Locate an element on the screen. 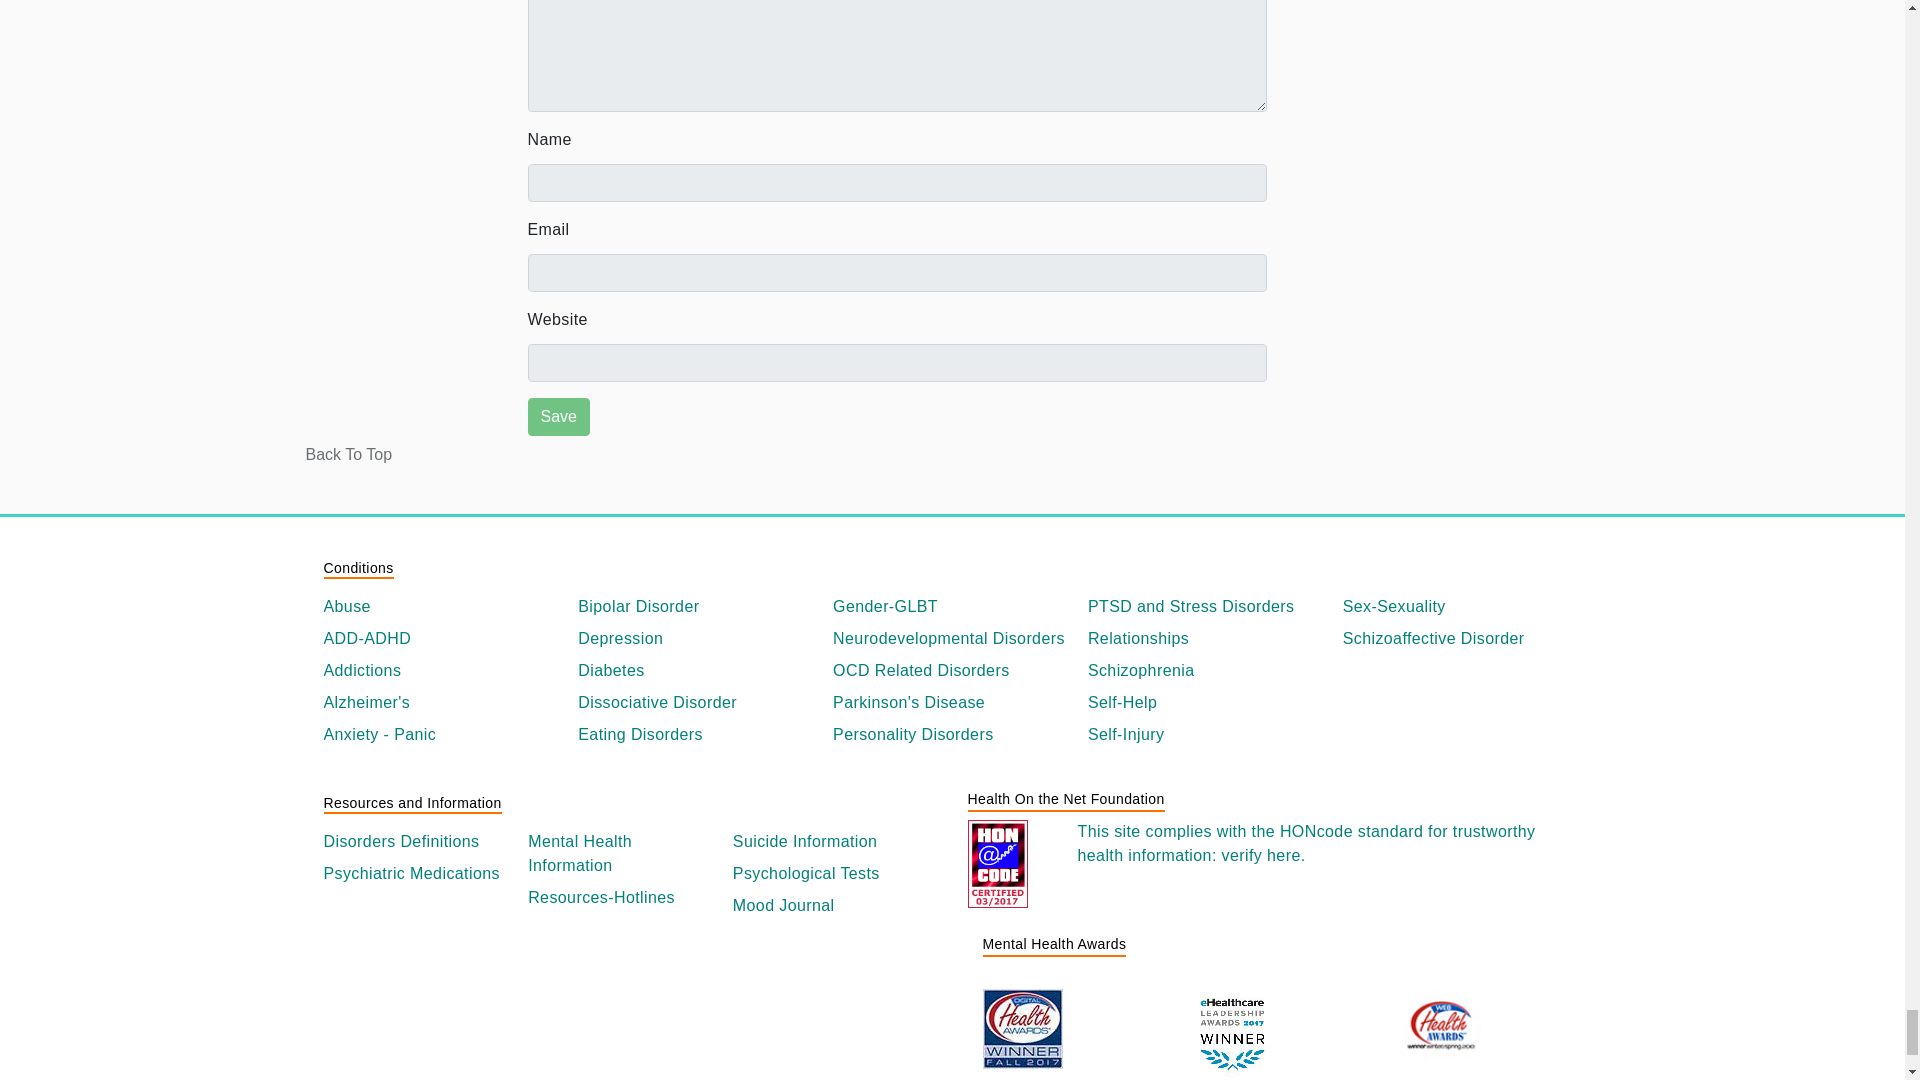  Parkinson's Disease Information Articles is located at coordinates (952, 702).